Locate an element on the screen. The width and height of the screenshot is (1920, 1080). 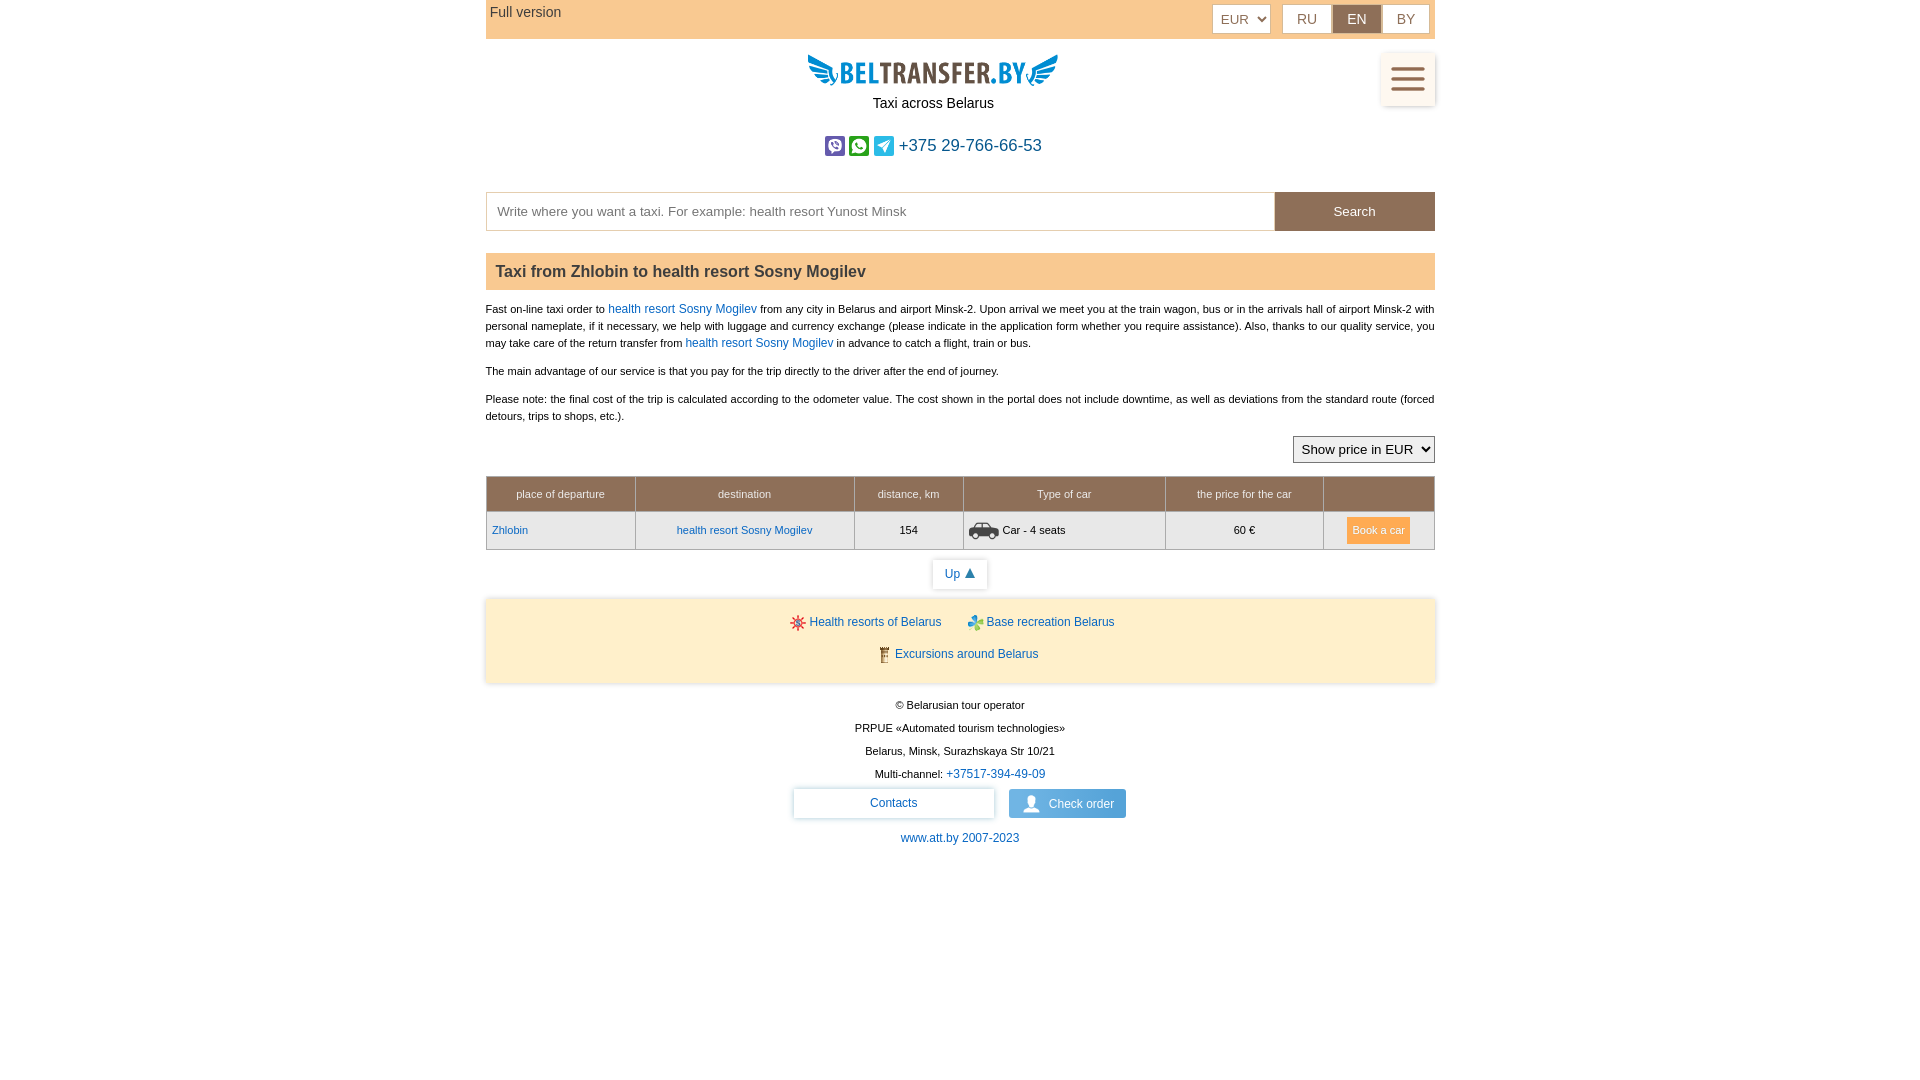
health resort Sosny Mogilev is located at coordinates (682, 309).